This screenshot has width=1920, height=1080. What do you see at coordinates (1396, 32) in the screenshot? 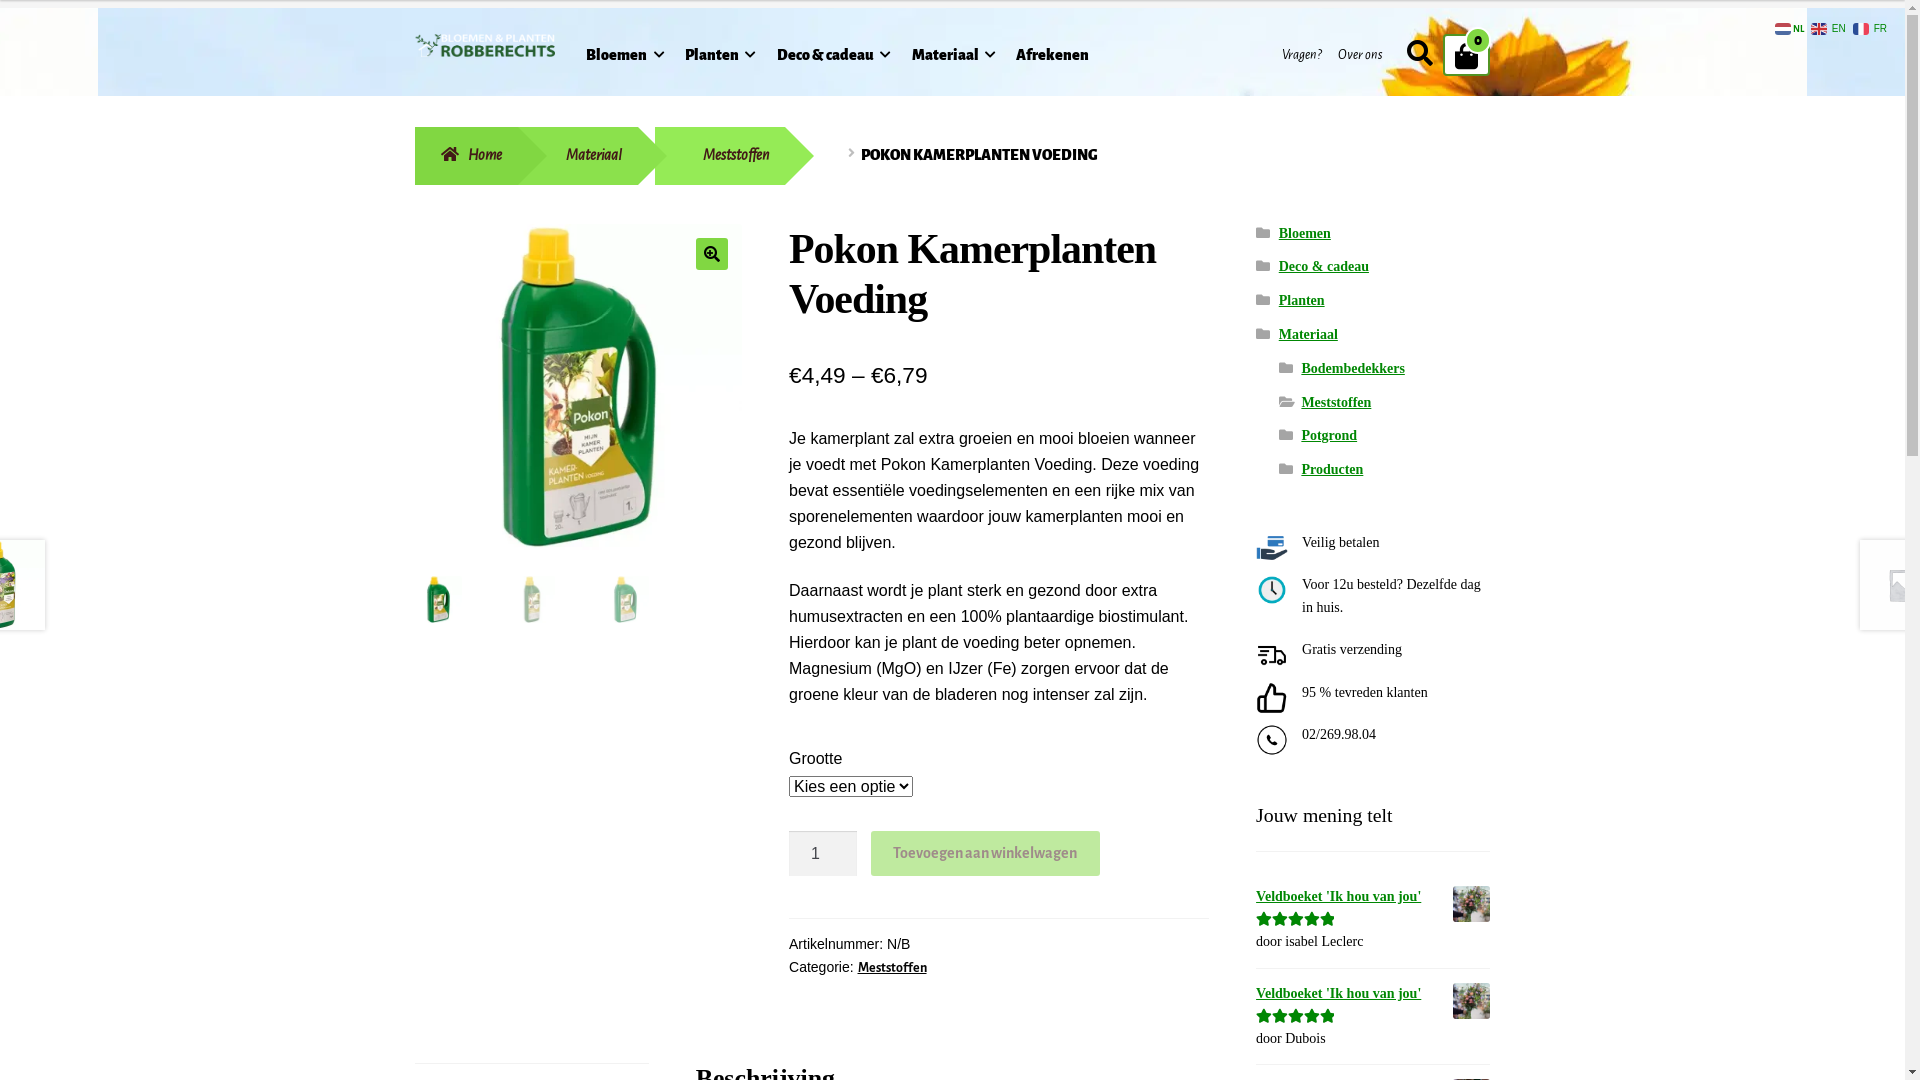
I see `Zoeken` at bounding box center [1396, 32].